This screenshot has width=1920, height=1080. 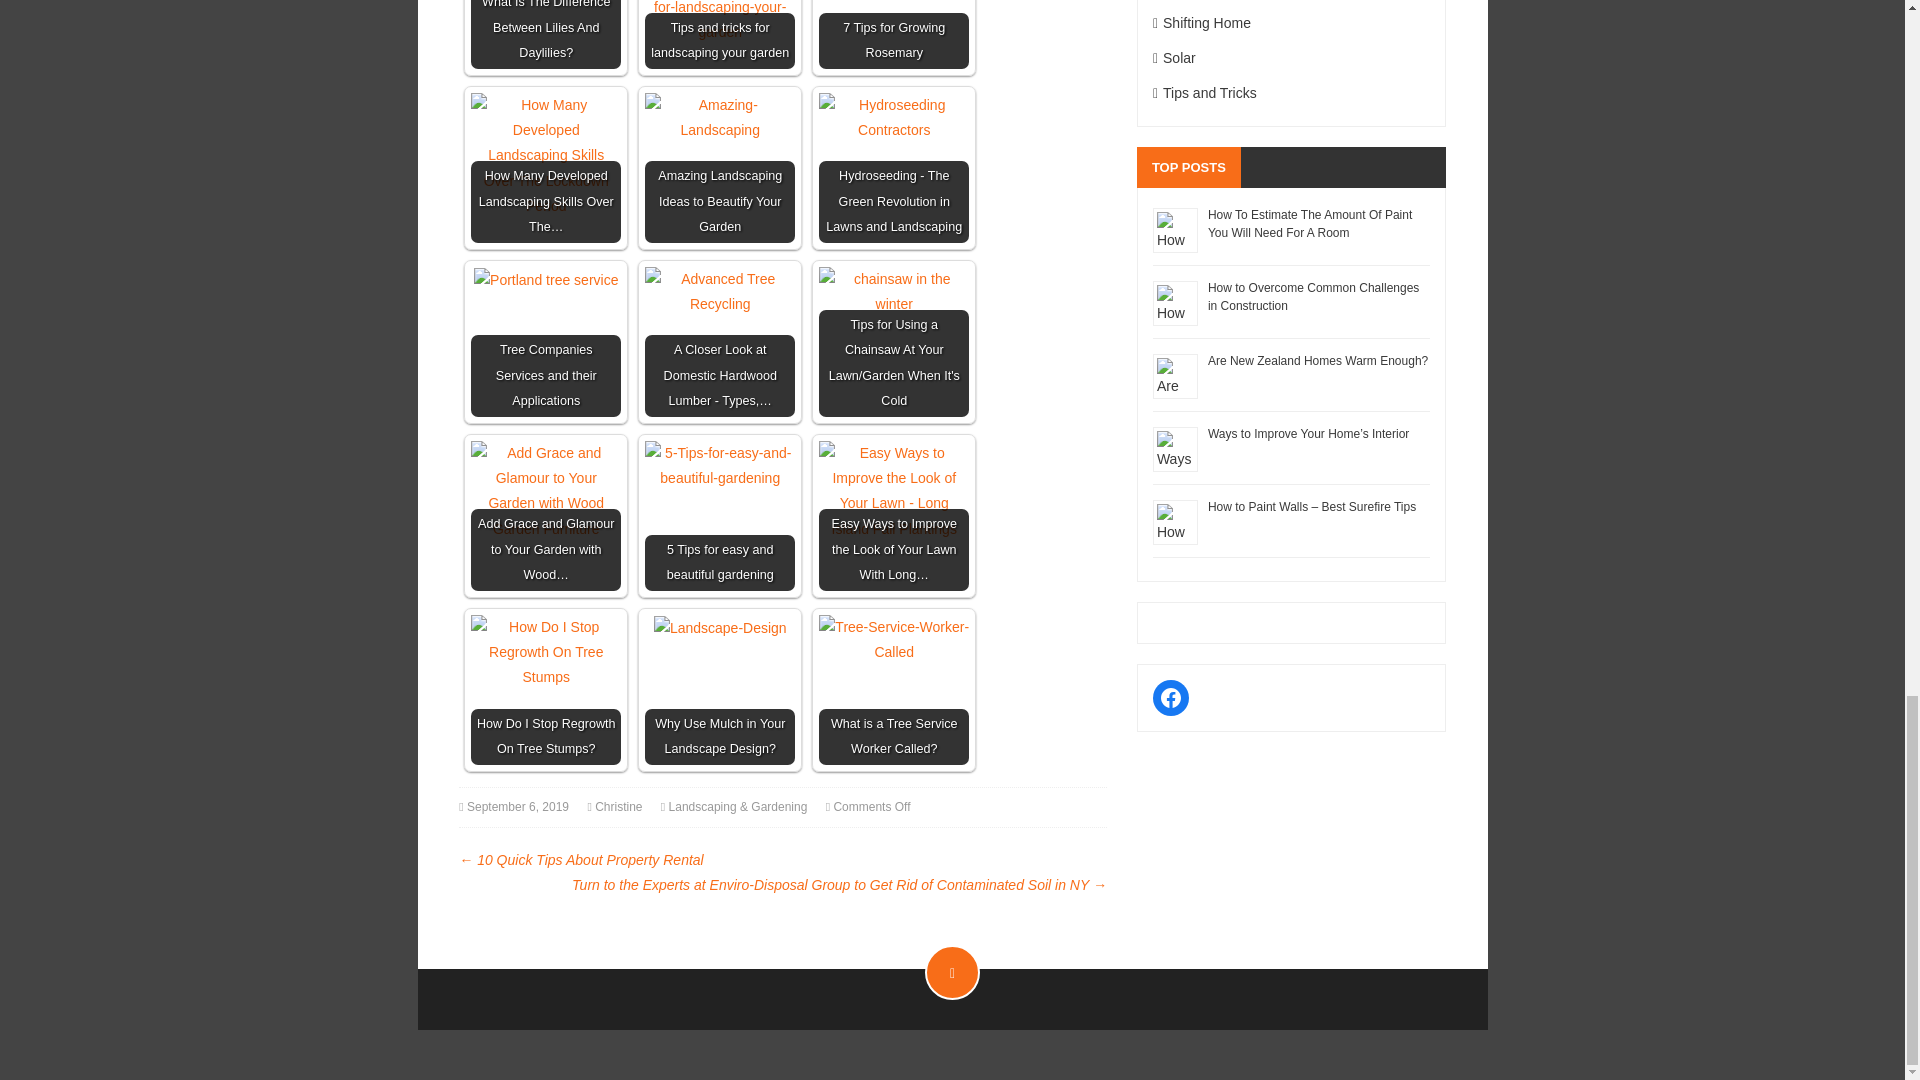 What do you see at coordinates (720, 466) in the screenshot?
I see `5 Tips for easy and beautiful gardening` at bounding box center [720, 466].